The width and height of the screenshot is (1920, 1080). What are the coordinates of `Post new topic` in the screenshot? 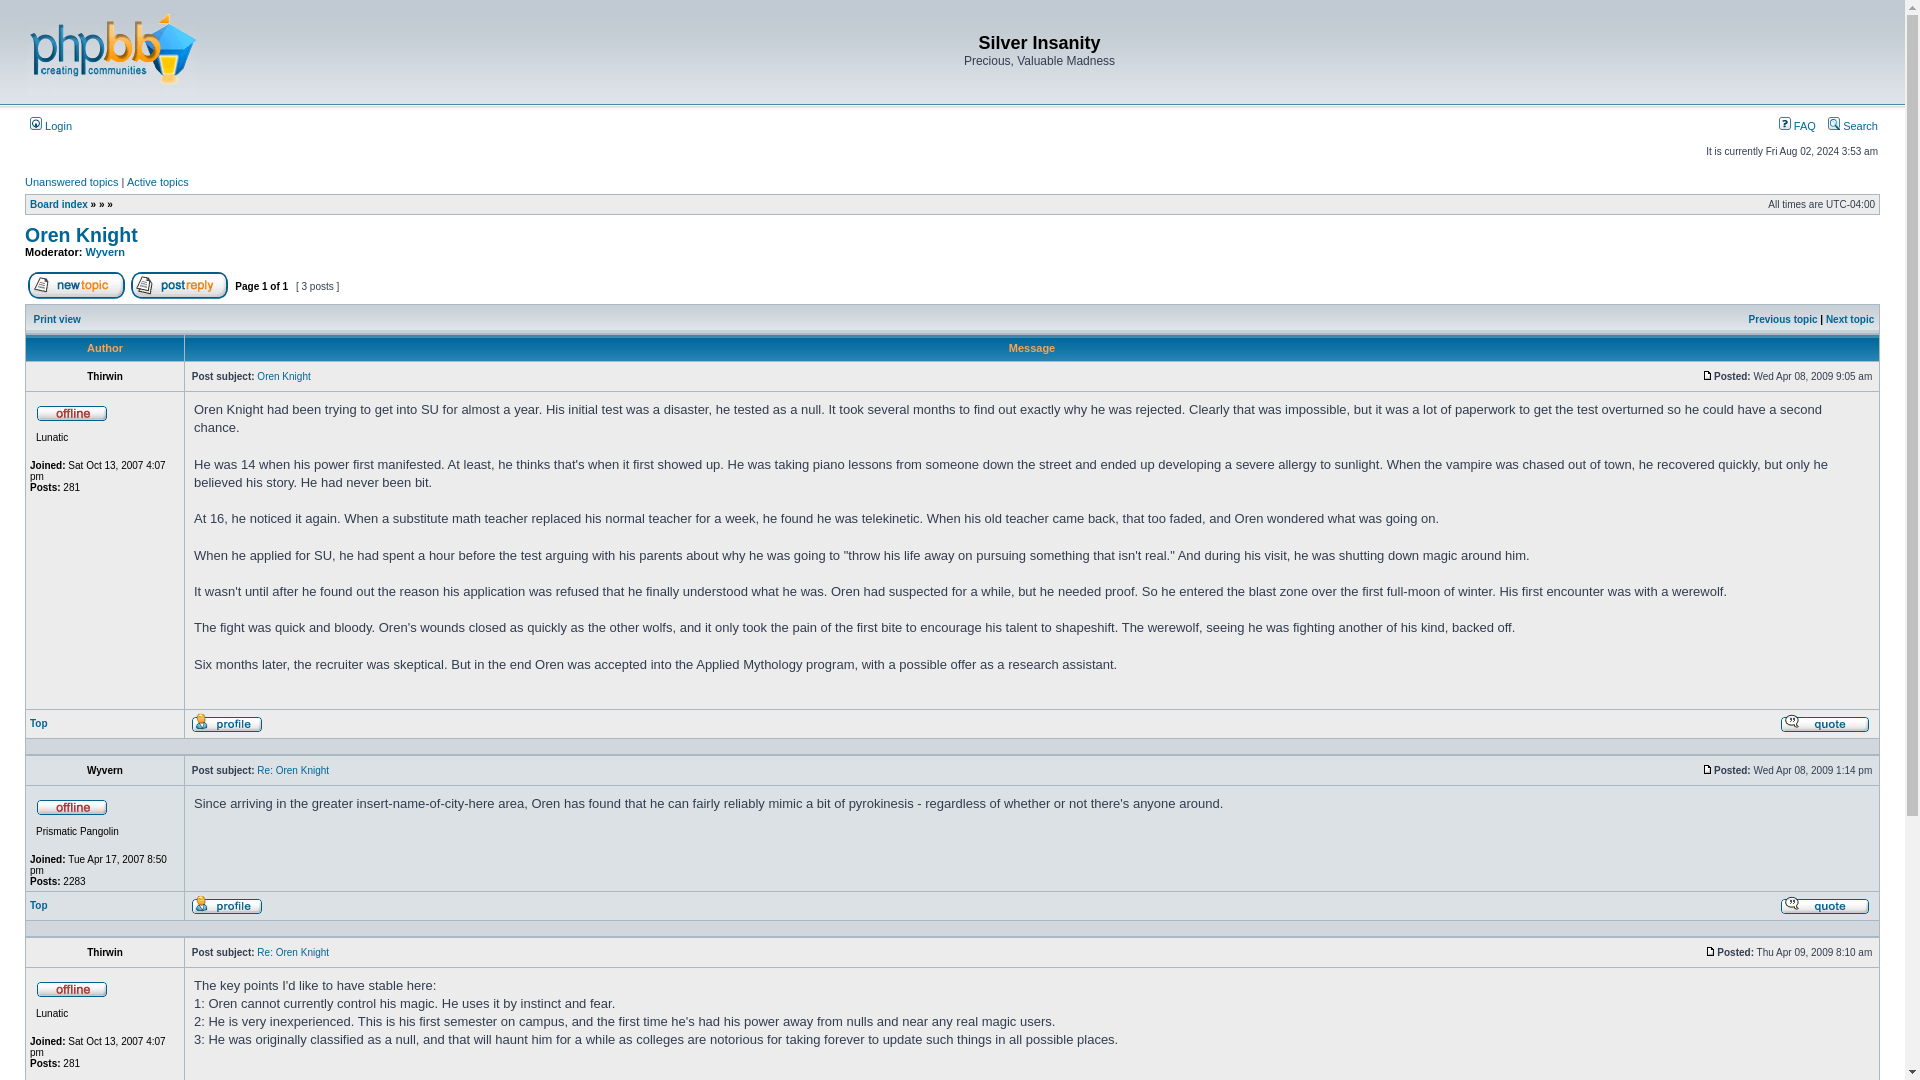 It's located at (76, 286).